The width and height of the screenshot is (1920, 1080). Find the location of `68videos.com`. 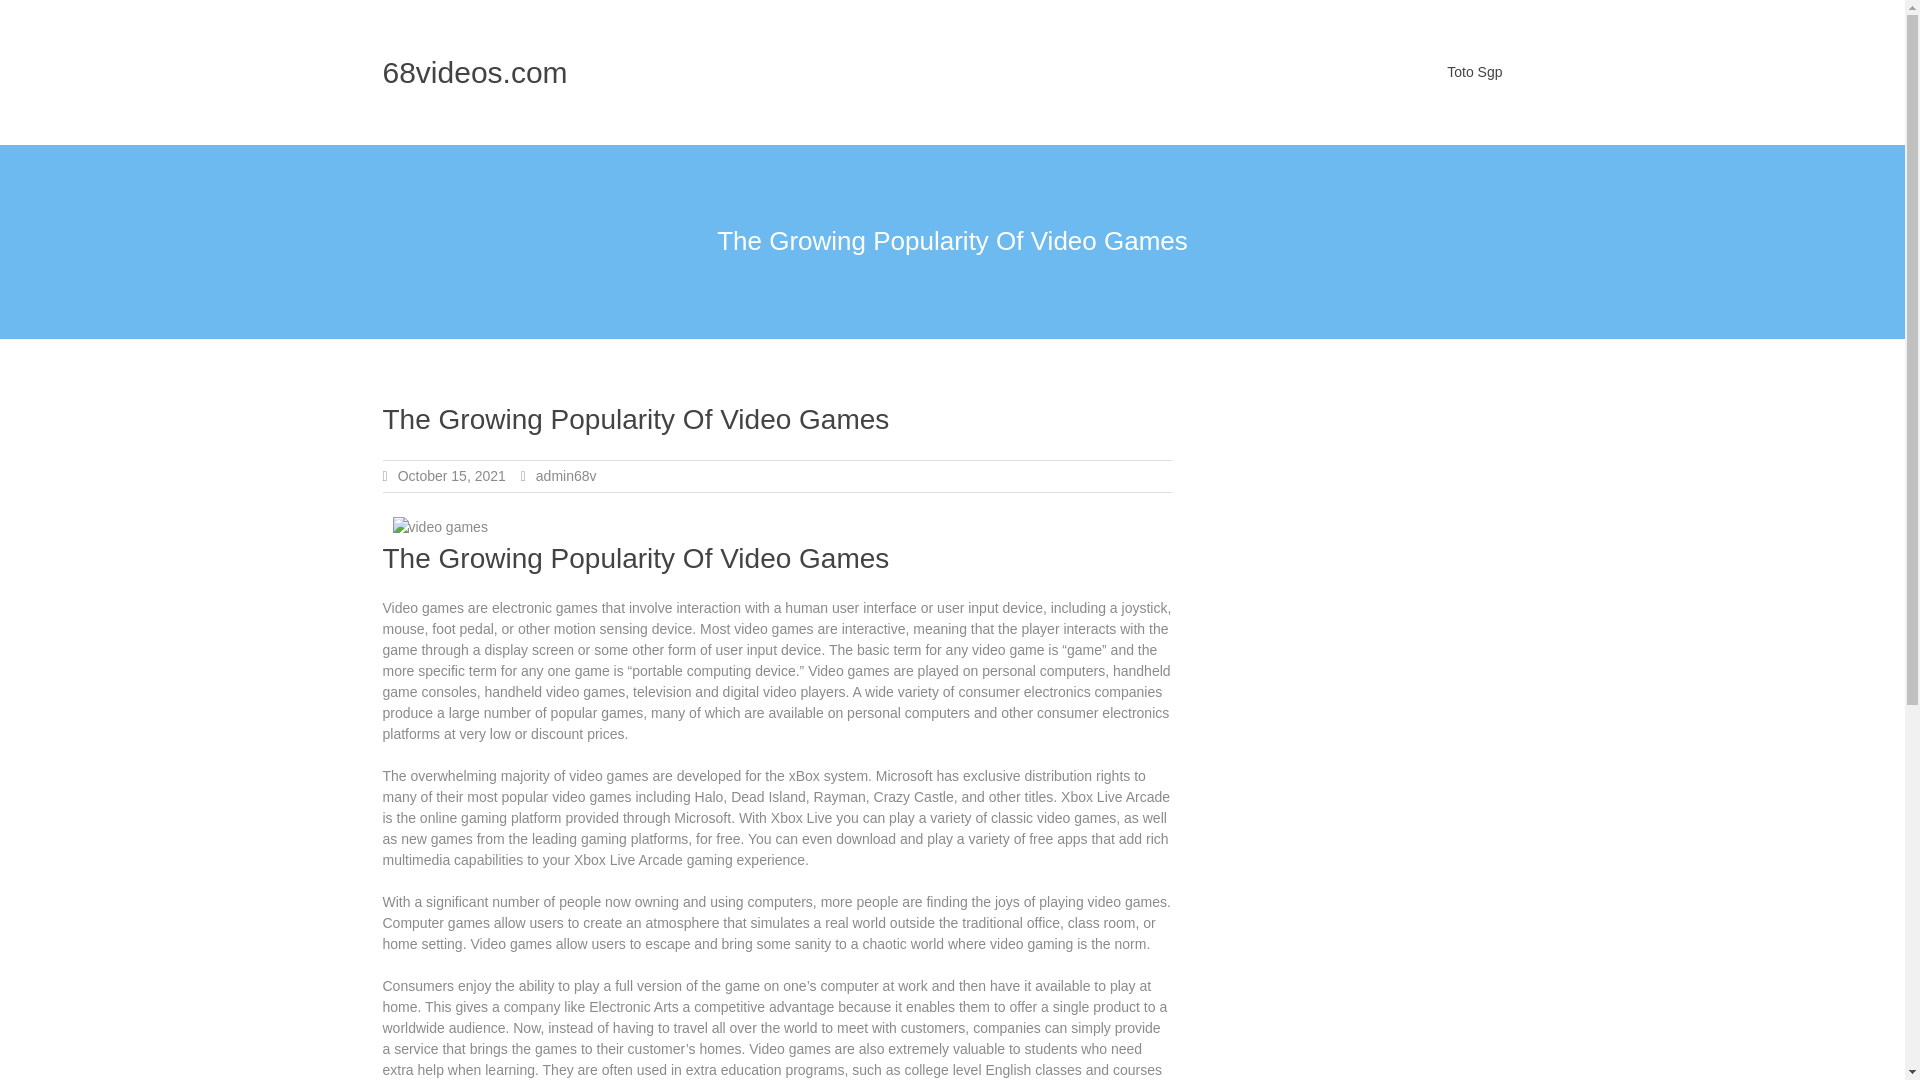

68videos.com is located at coordinates (474, 72).